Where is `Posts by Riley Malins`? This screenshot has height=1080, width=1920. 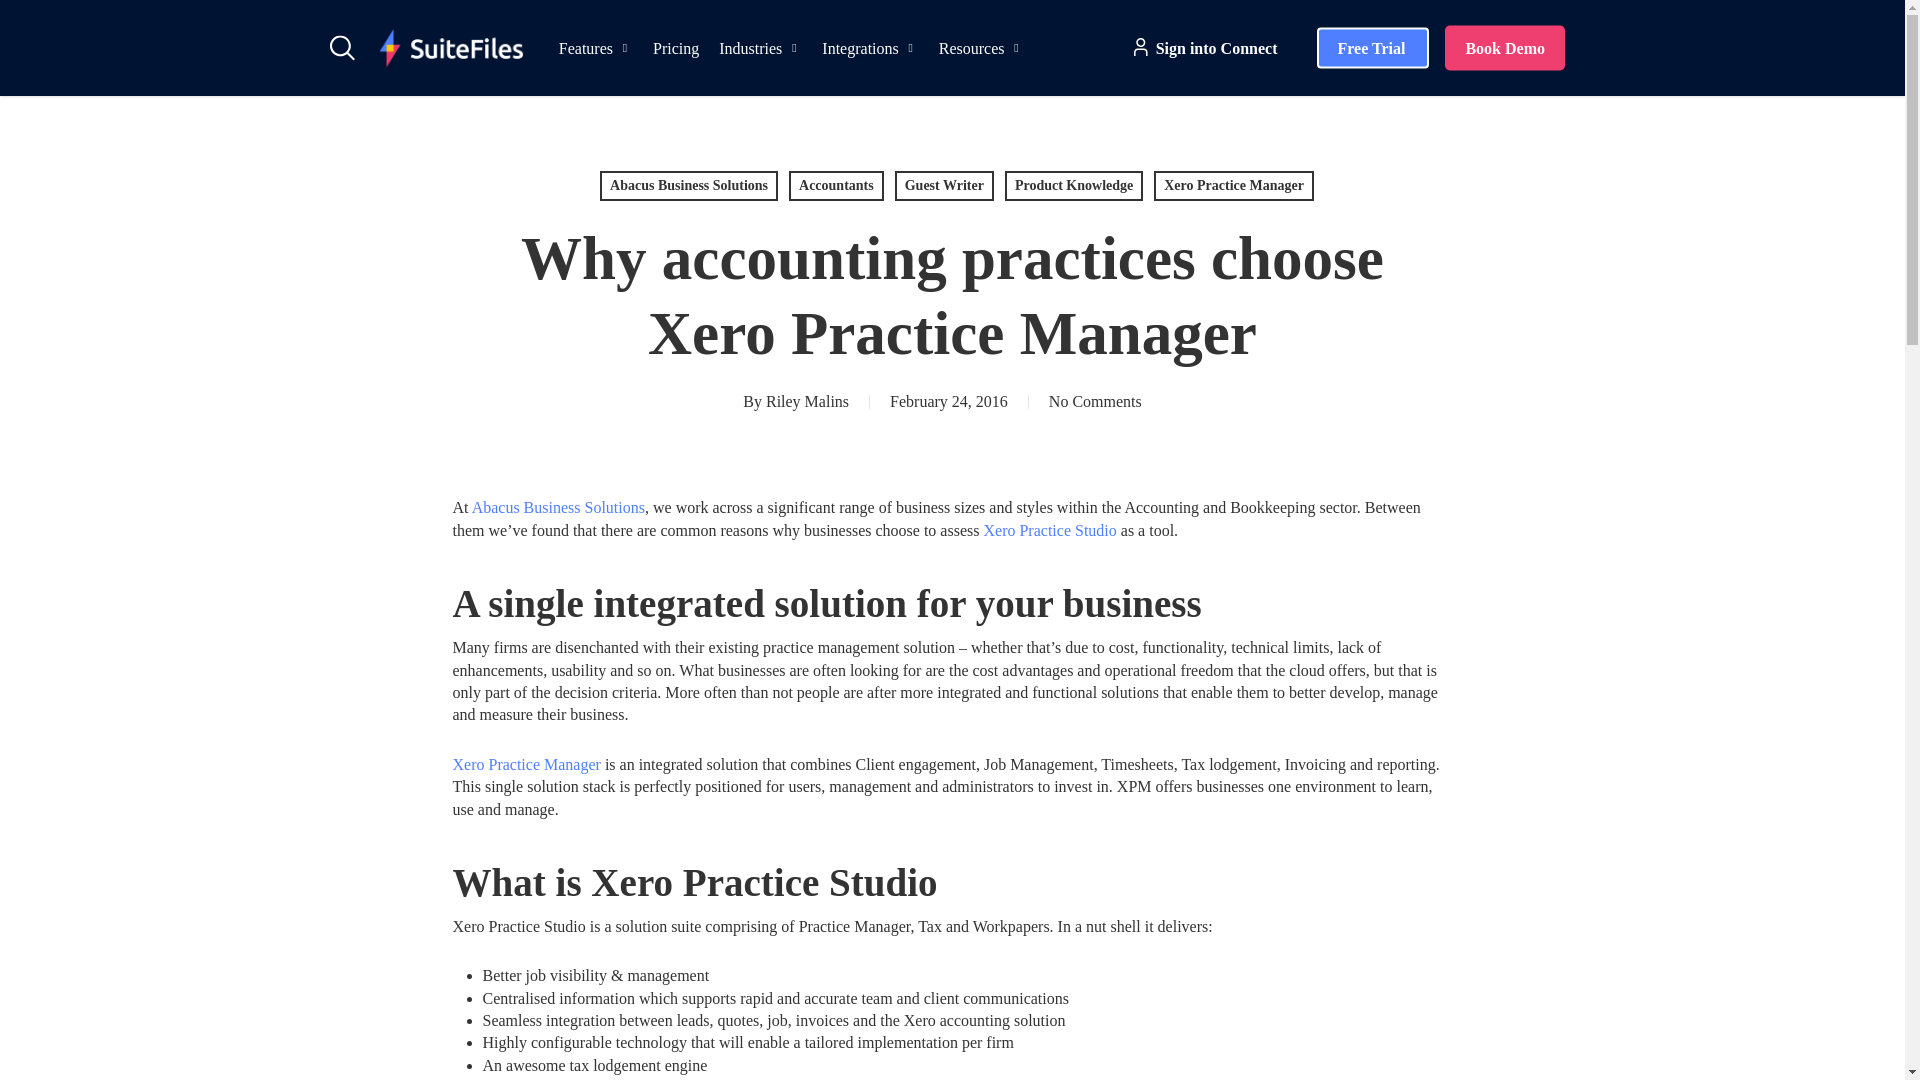
Posts by Riley Malins is located at coordinates (807, 402).